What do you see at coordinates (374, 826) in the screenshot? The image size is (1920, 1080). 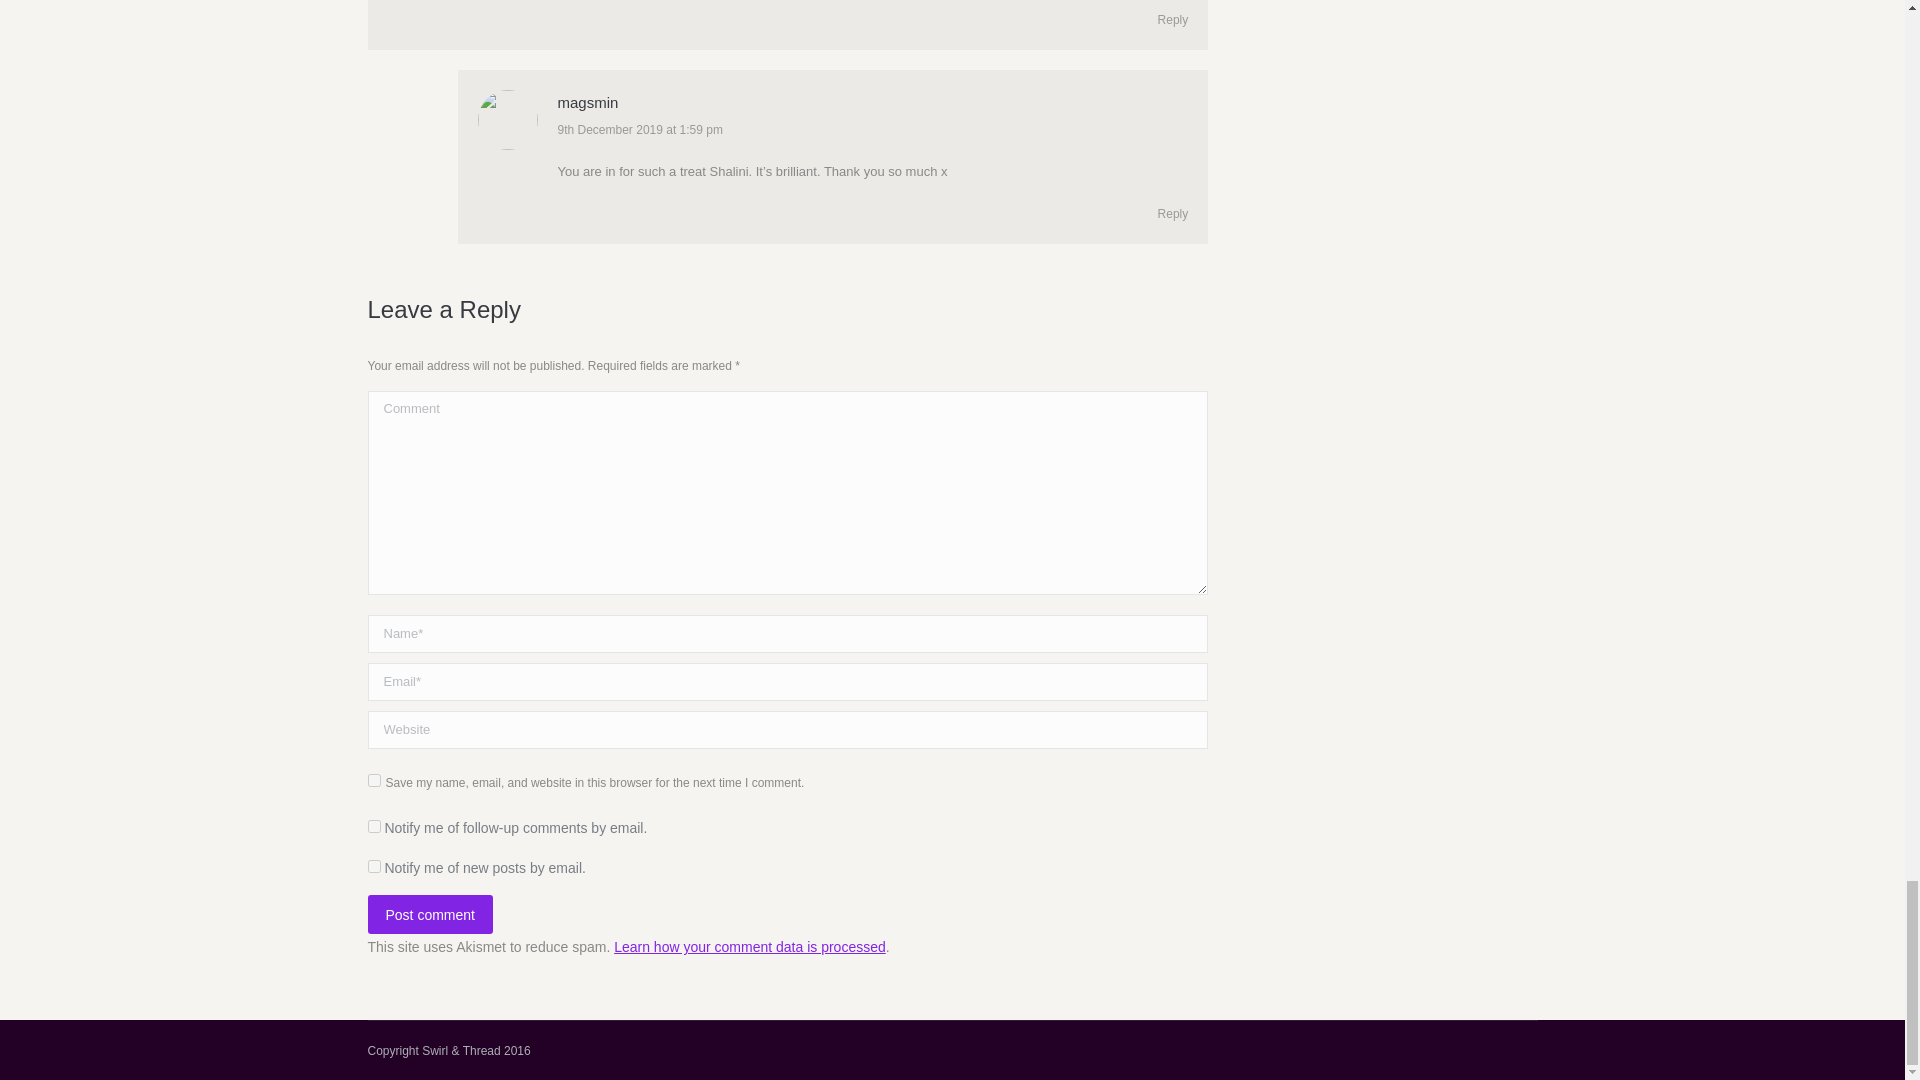 I see `subscribe` at bounding box center [374, 826].